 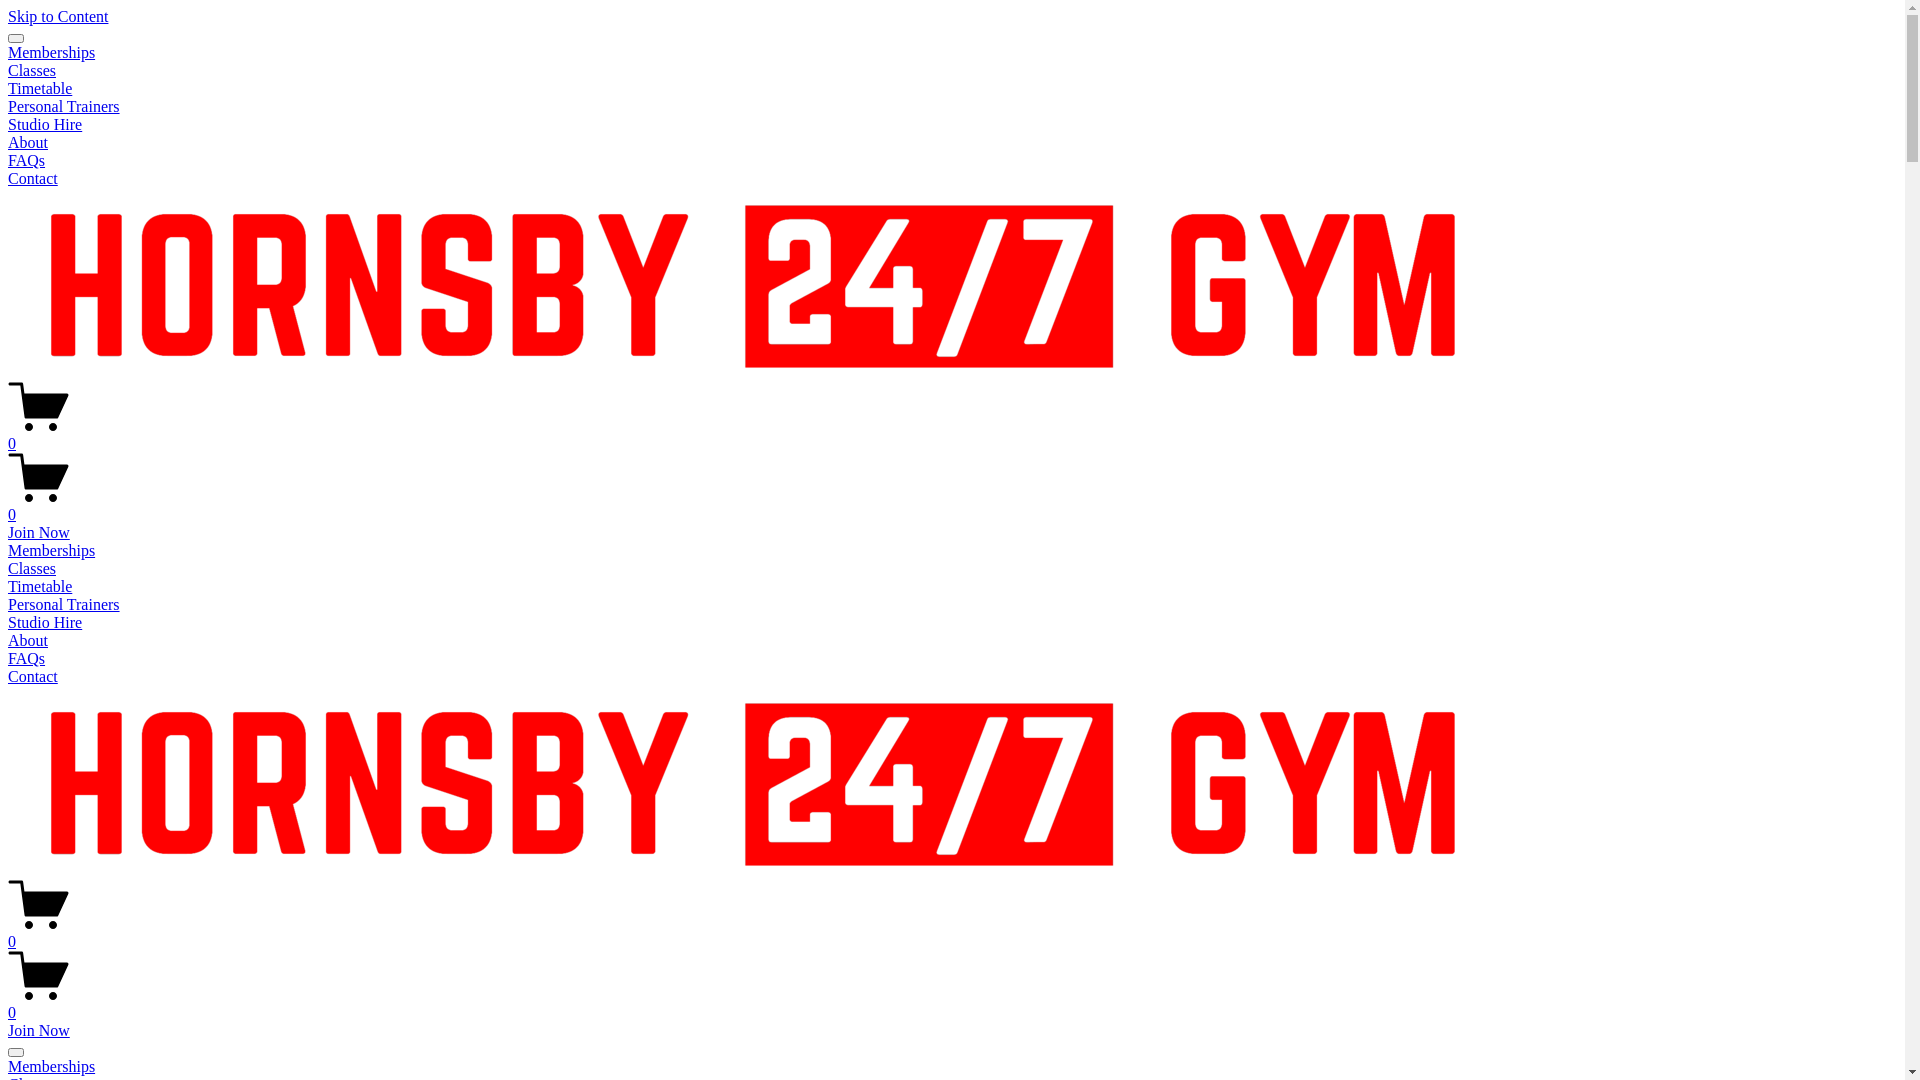 I want to click on 0, so click(x=952, y=933).